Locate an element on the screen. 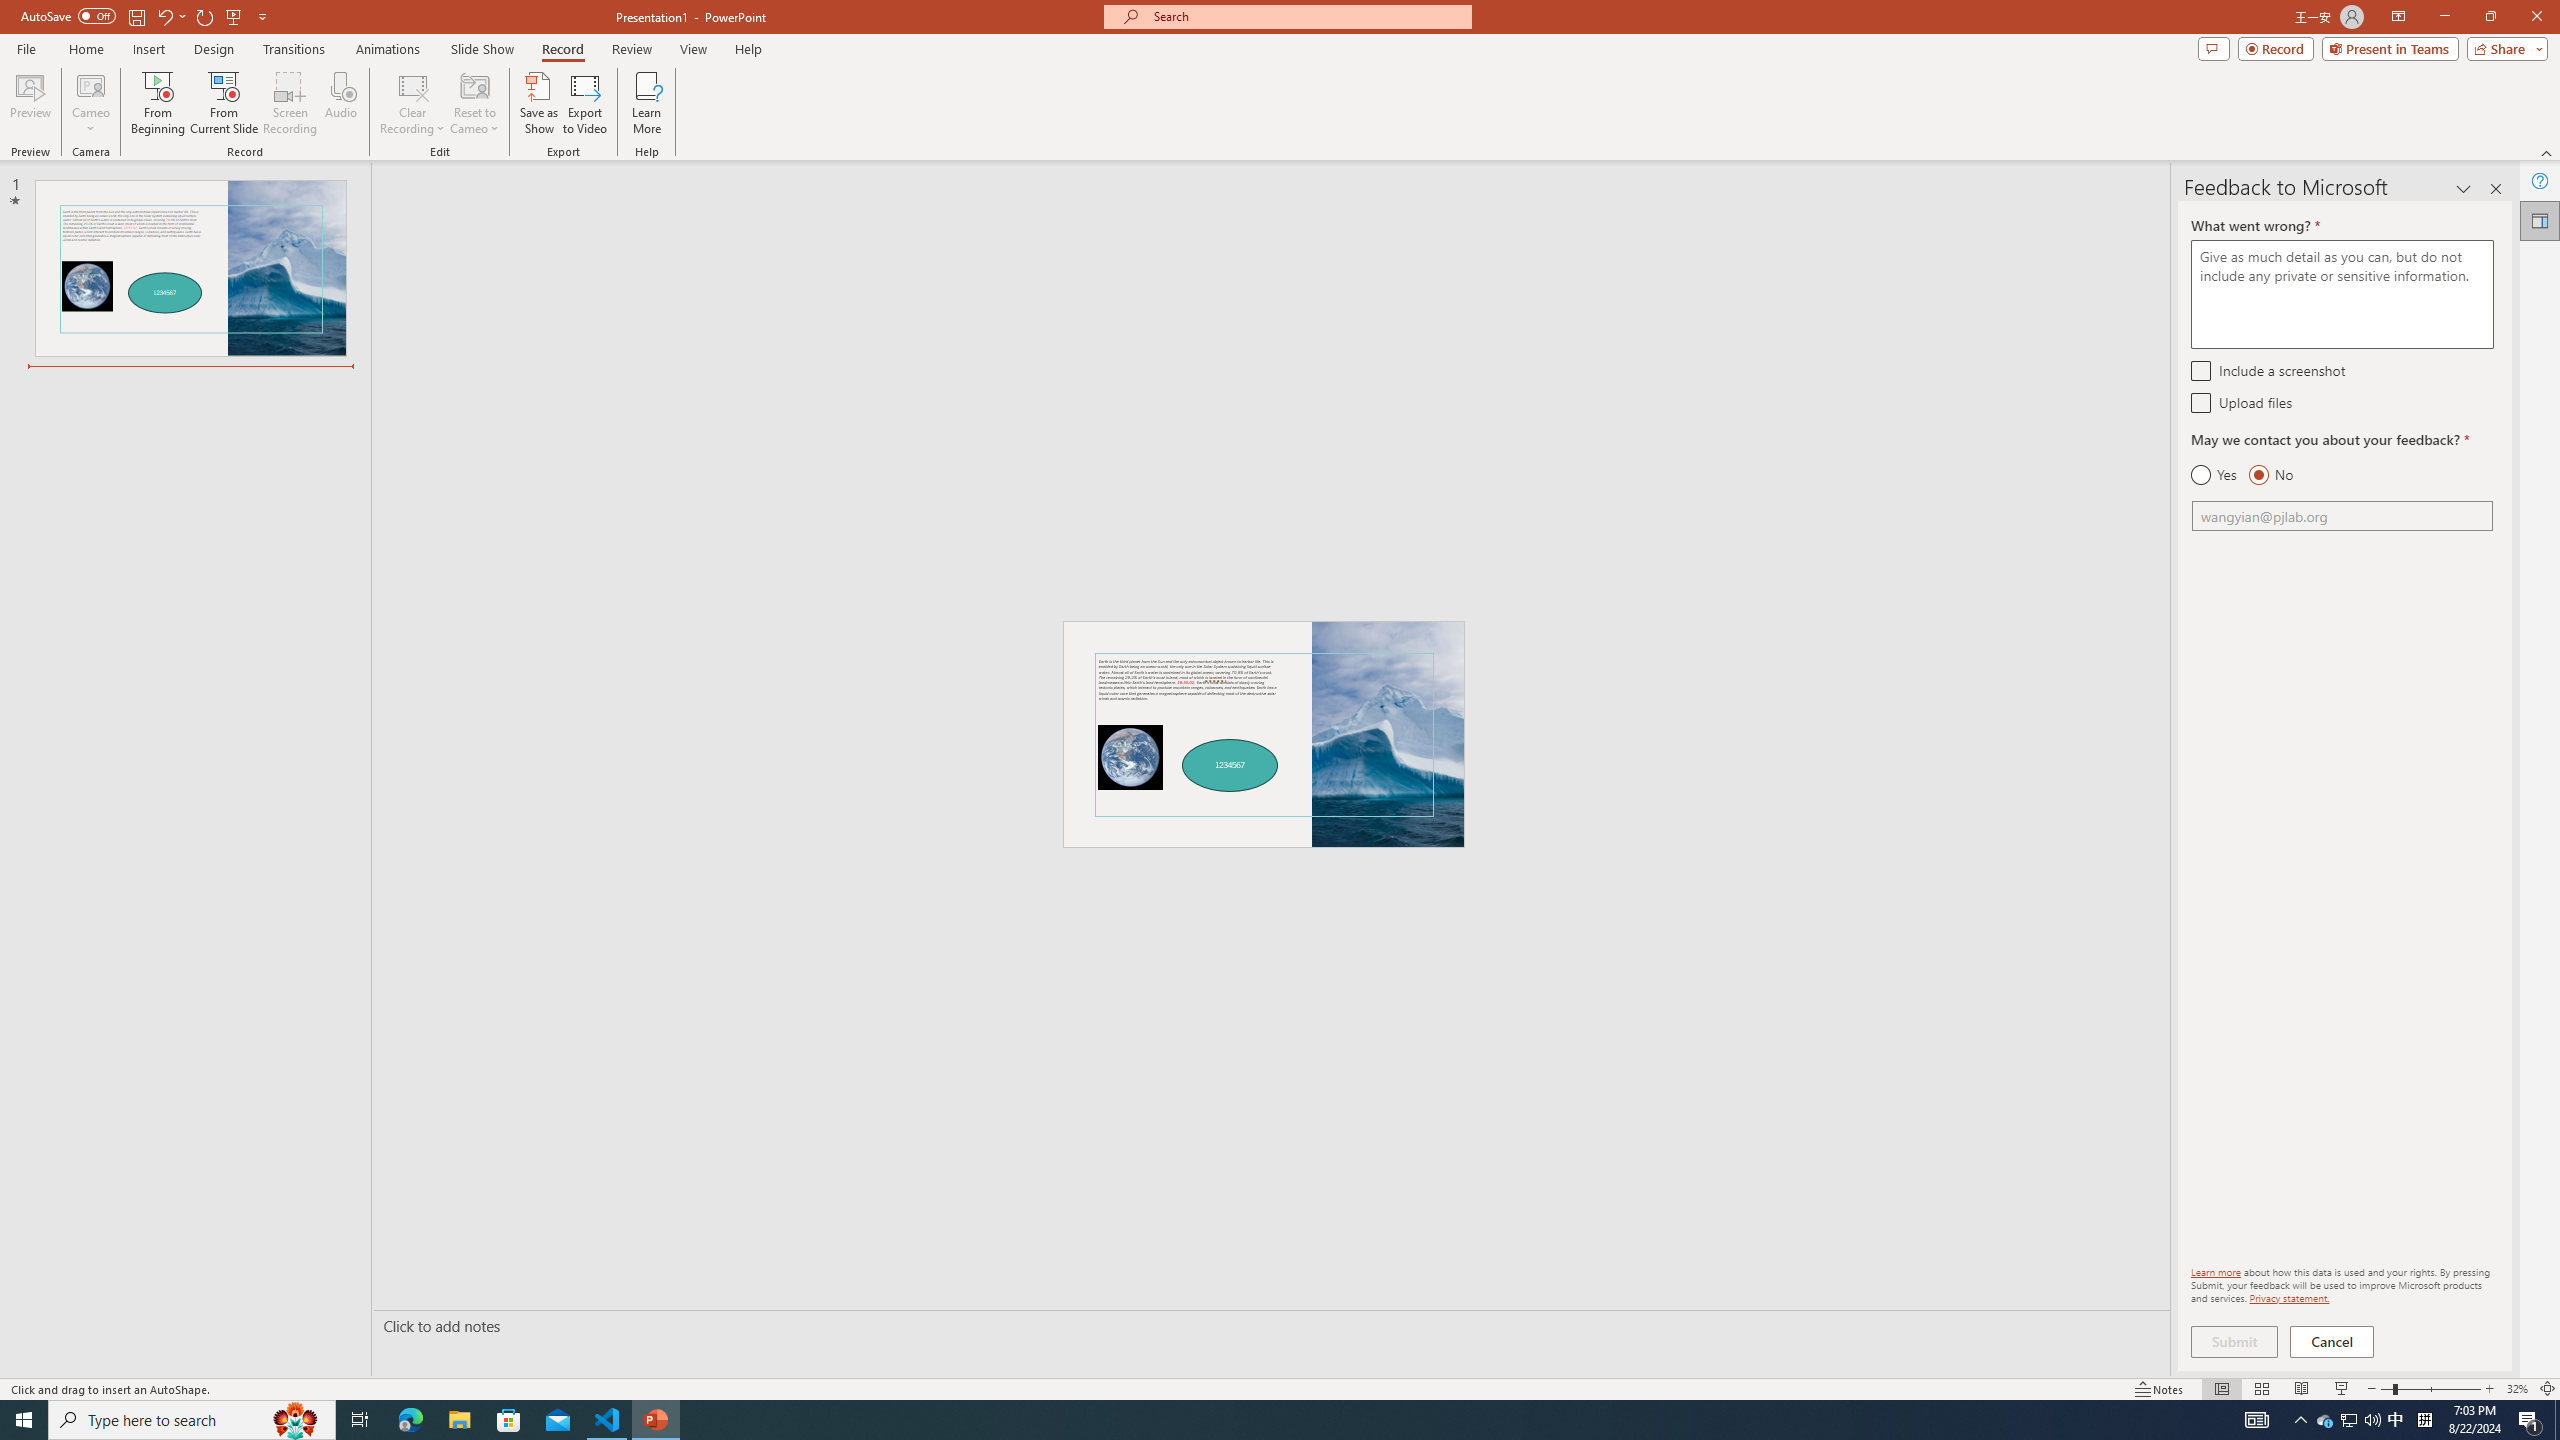 The height and width of the screenshot is (1440, 2560). Share is located at coordinates (2504, 48).